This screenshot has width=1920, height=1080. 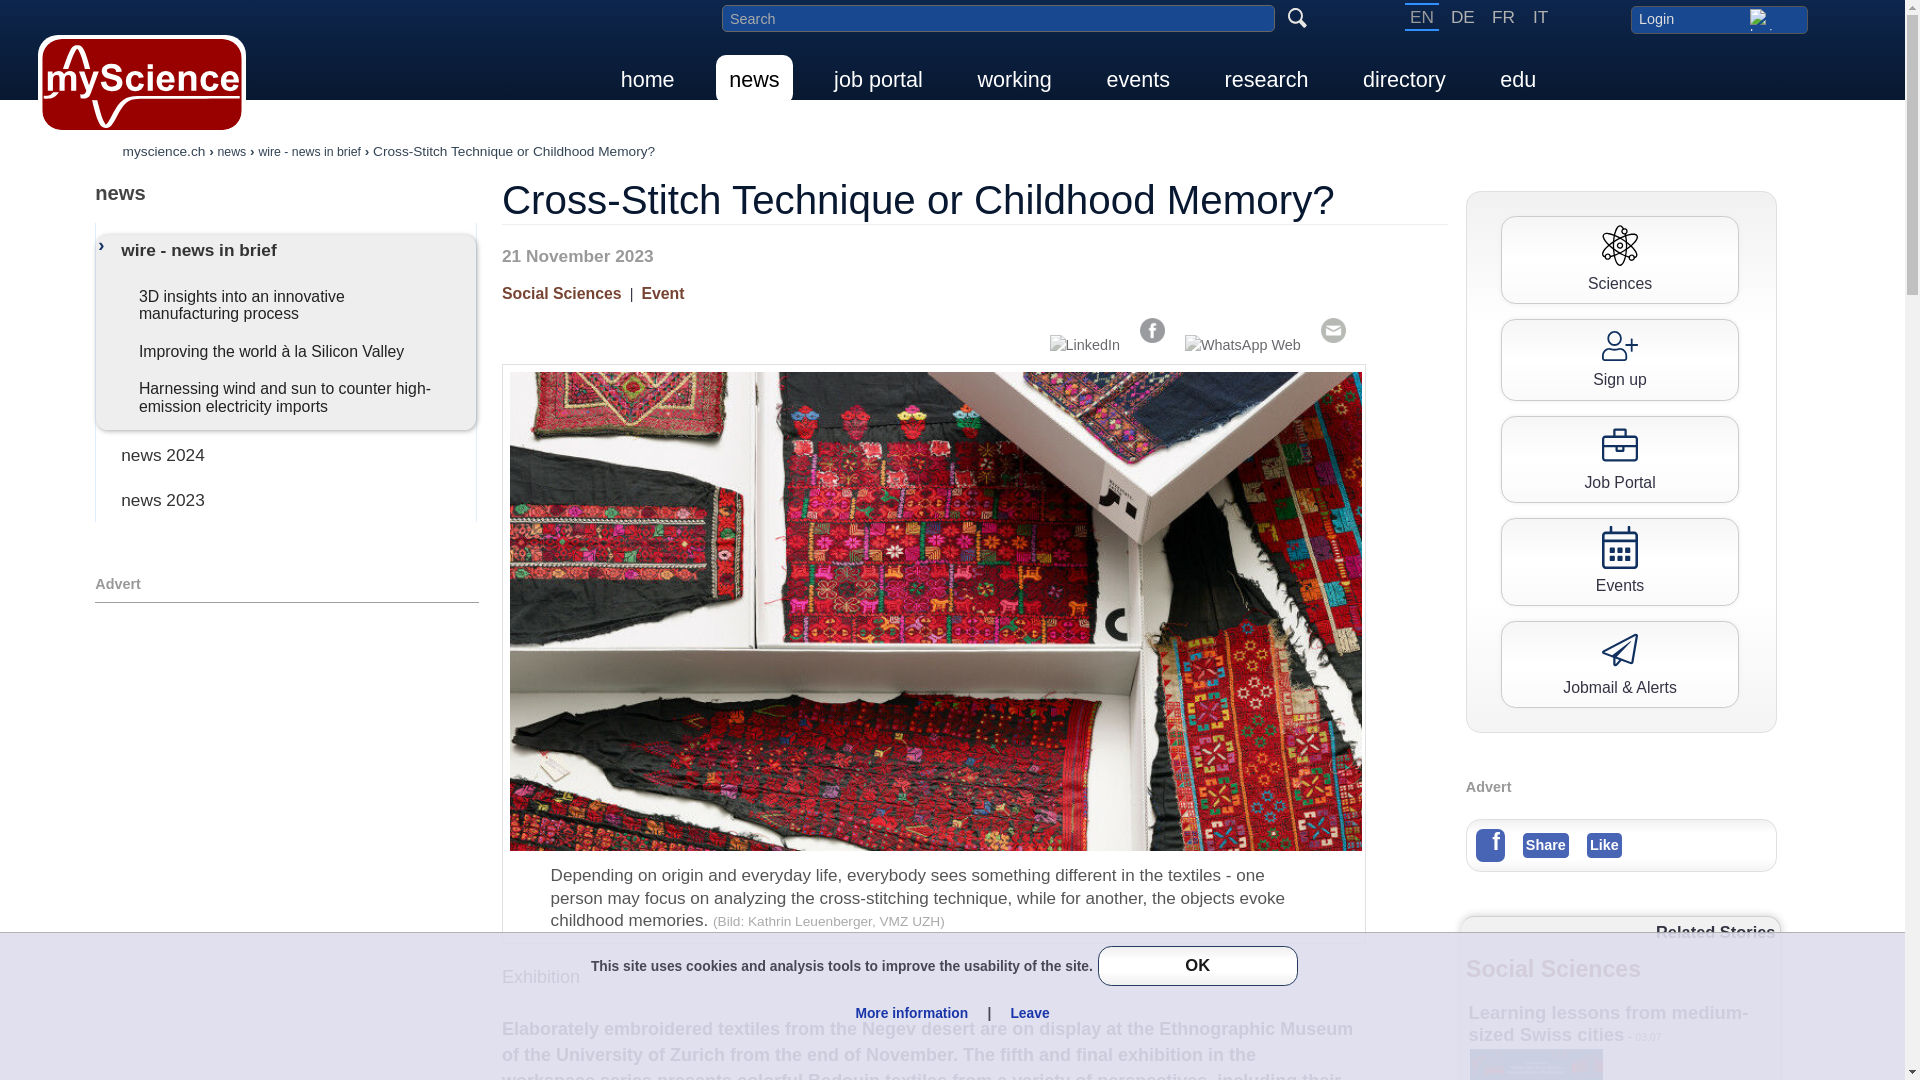 I want to click on Share on WhatsApp Web, so click(x=1242, y=344).